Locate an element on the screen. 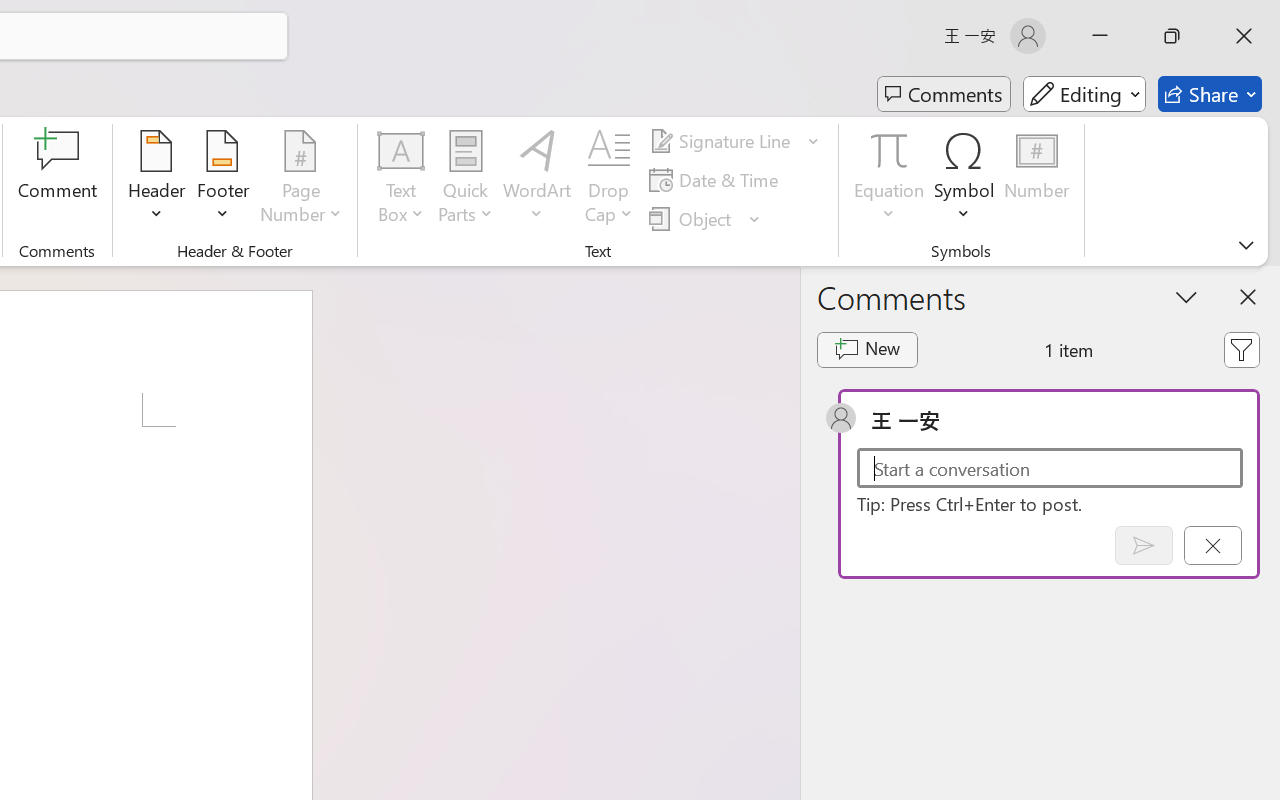  Symbol is located at coordinates (964, 180).